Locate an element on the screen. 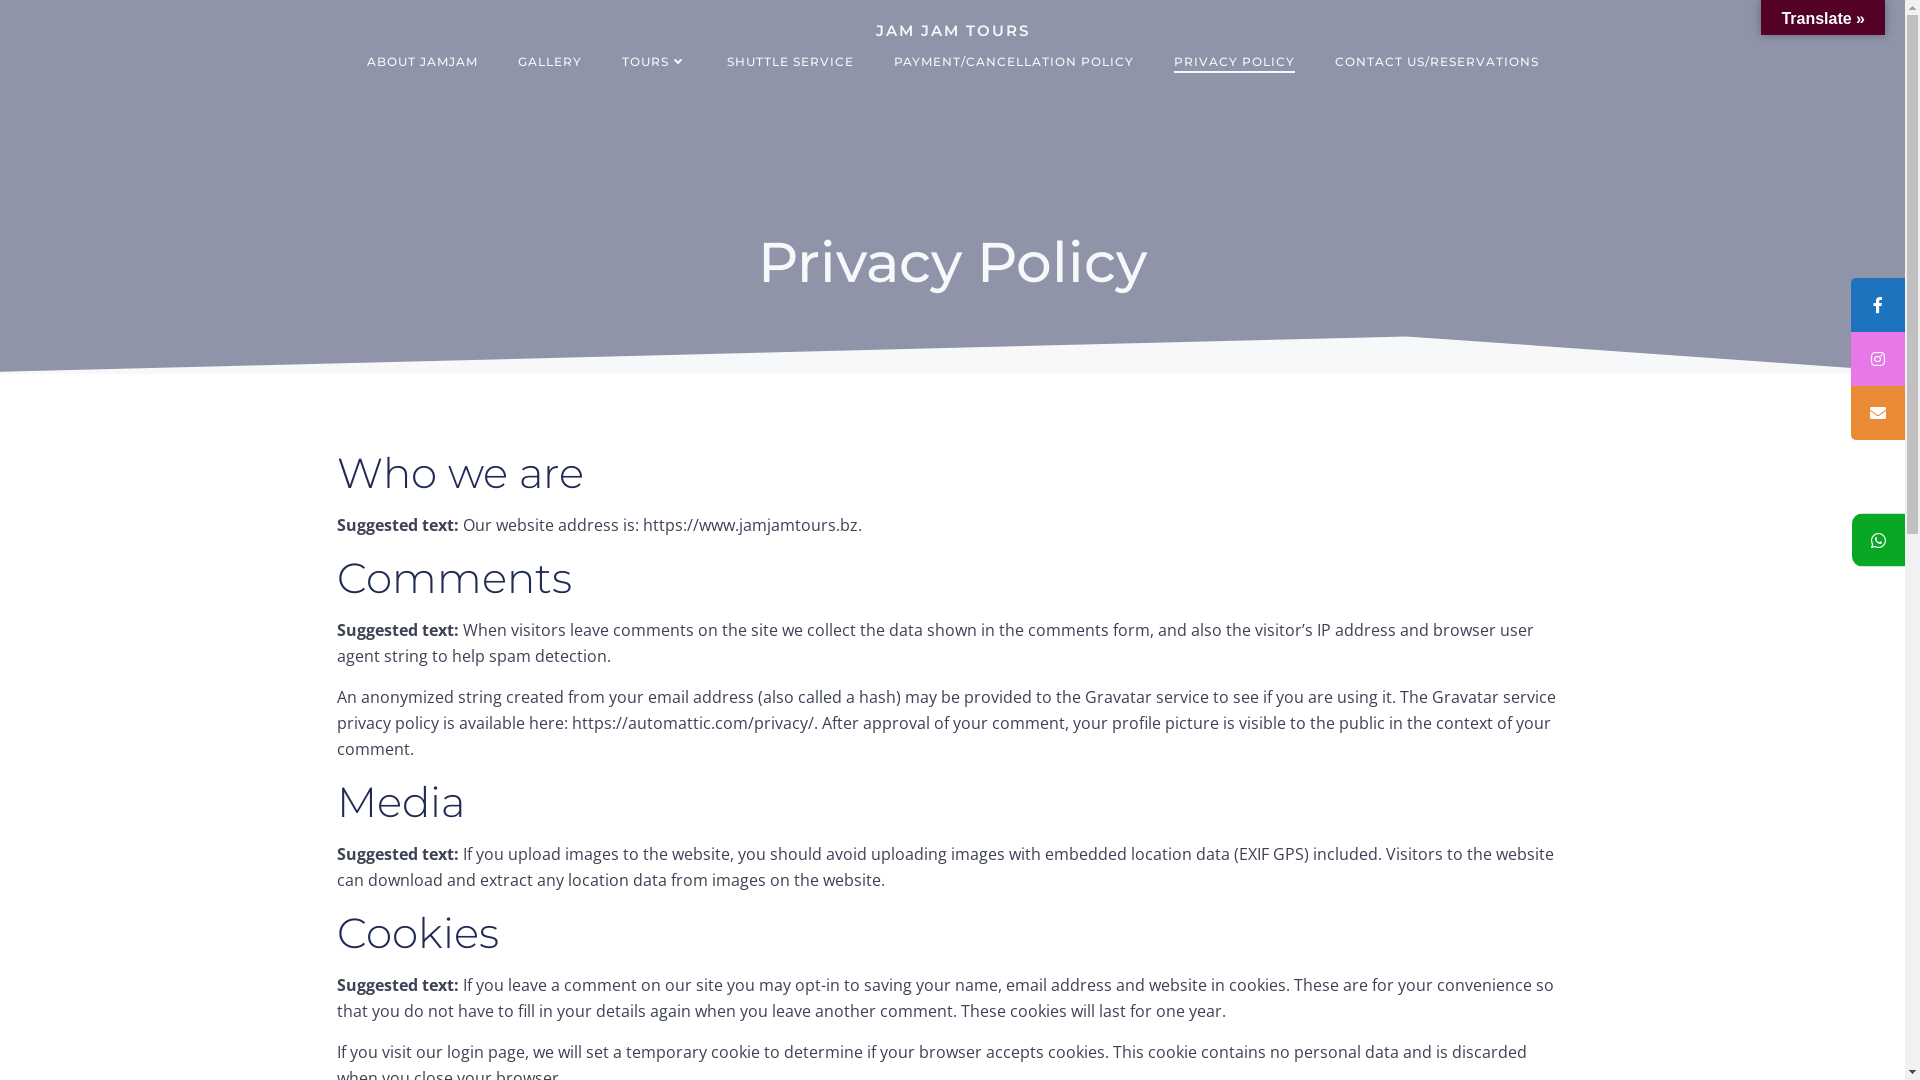  CONTACT US/RESERVATIONS is located at coordinates (1436, 61).